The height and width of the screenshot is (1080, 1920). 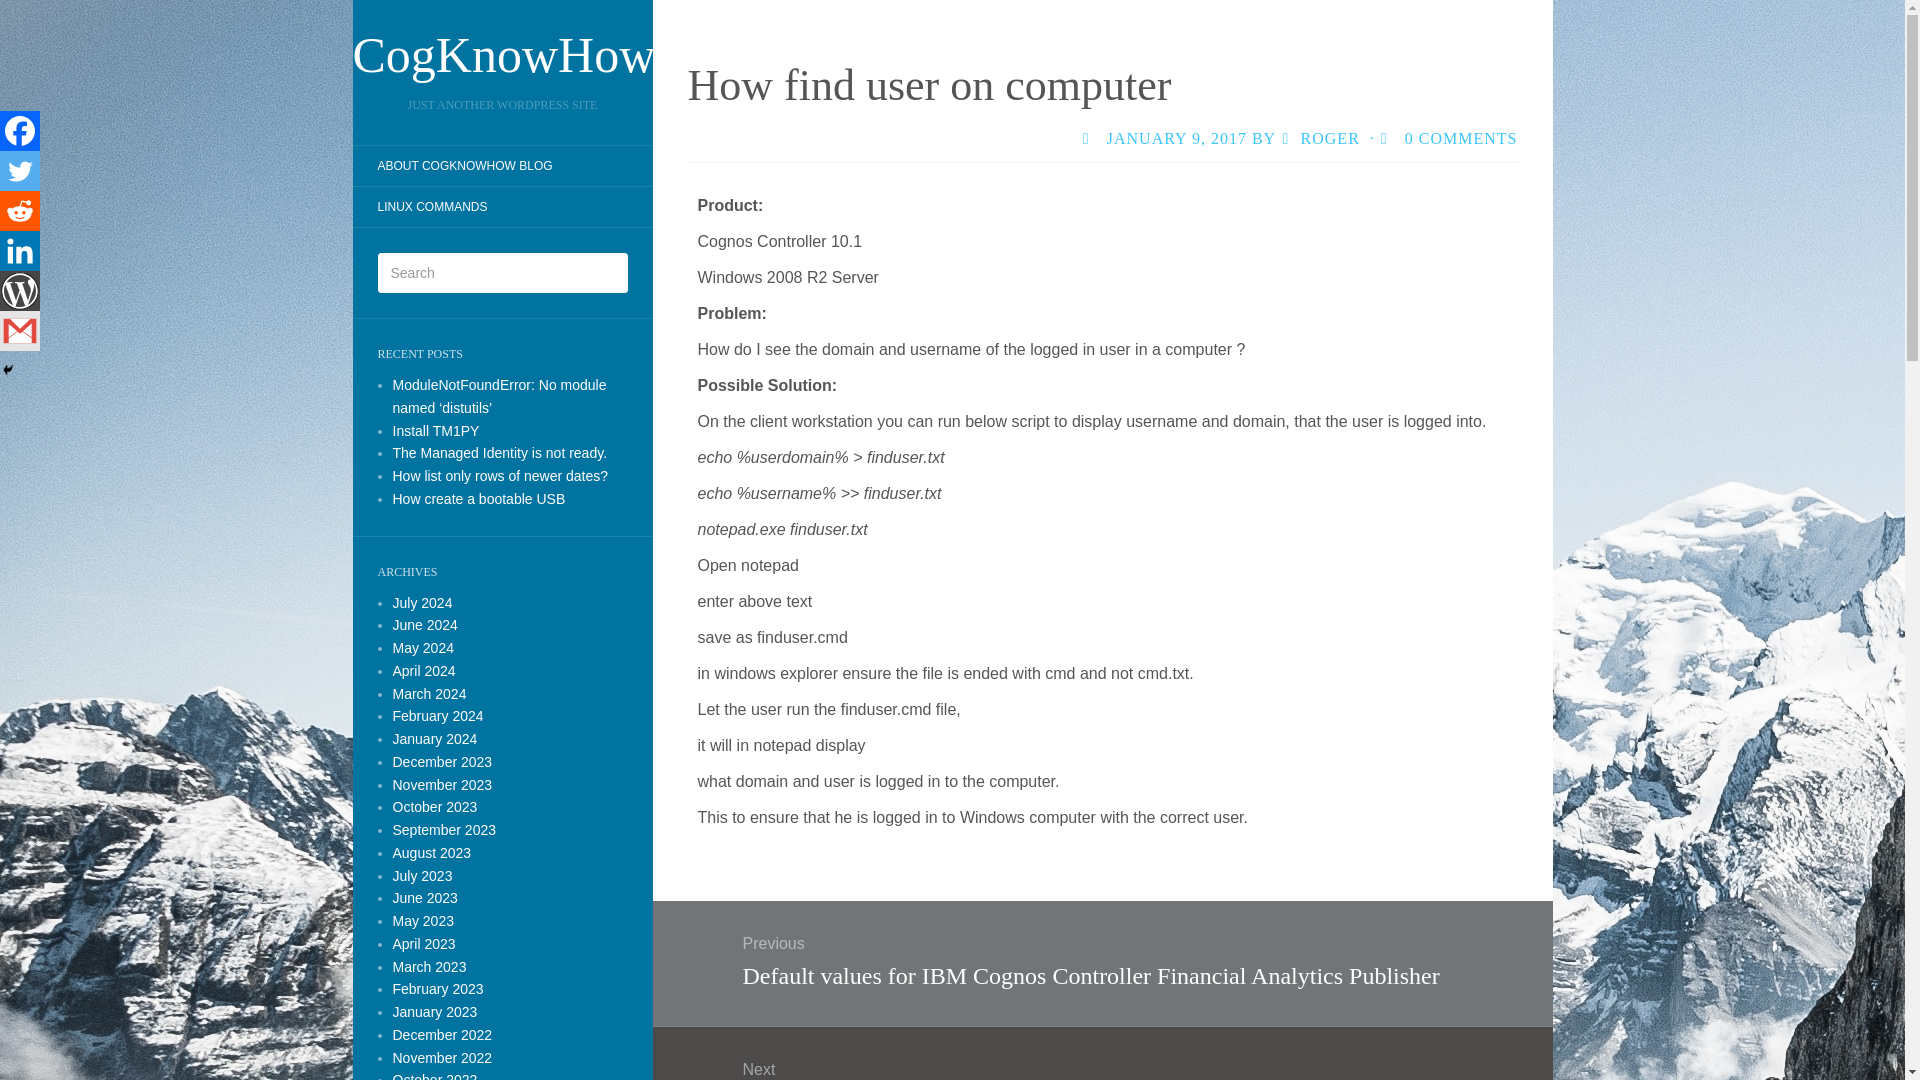 What do you see at coordinates (421, 602) in the screenshot?
I see `July 2024` at bounding box center [421, 602].